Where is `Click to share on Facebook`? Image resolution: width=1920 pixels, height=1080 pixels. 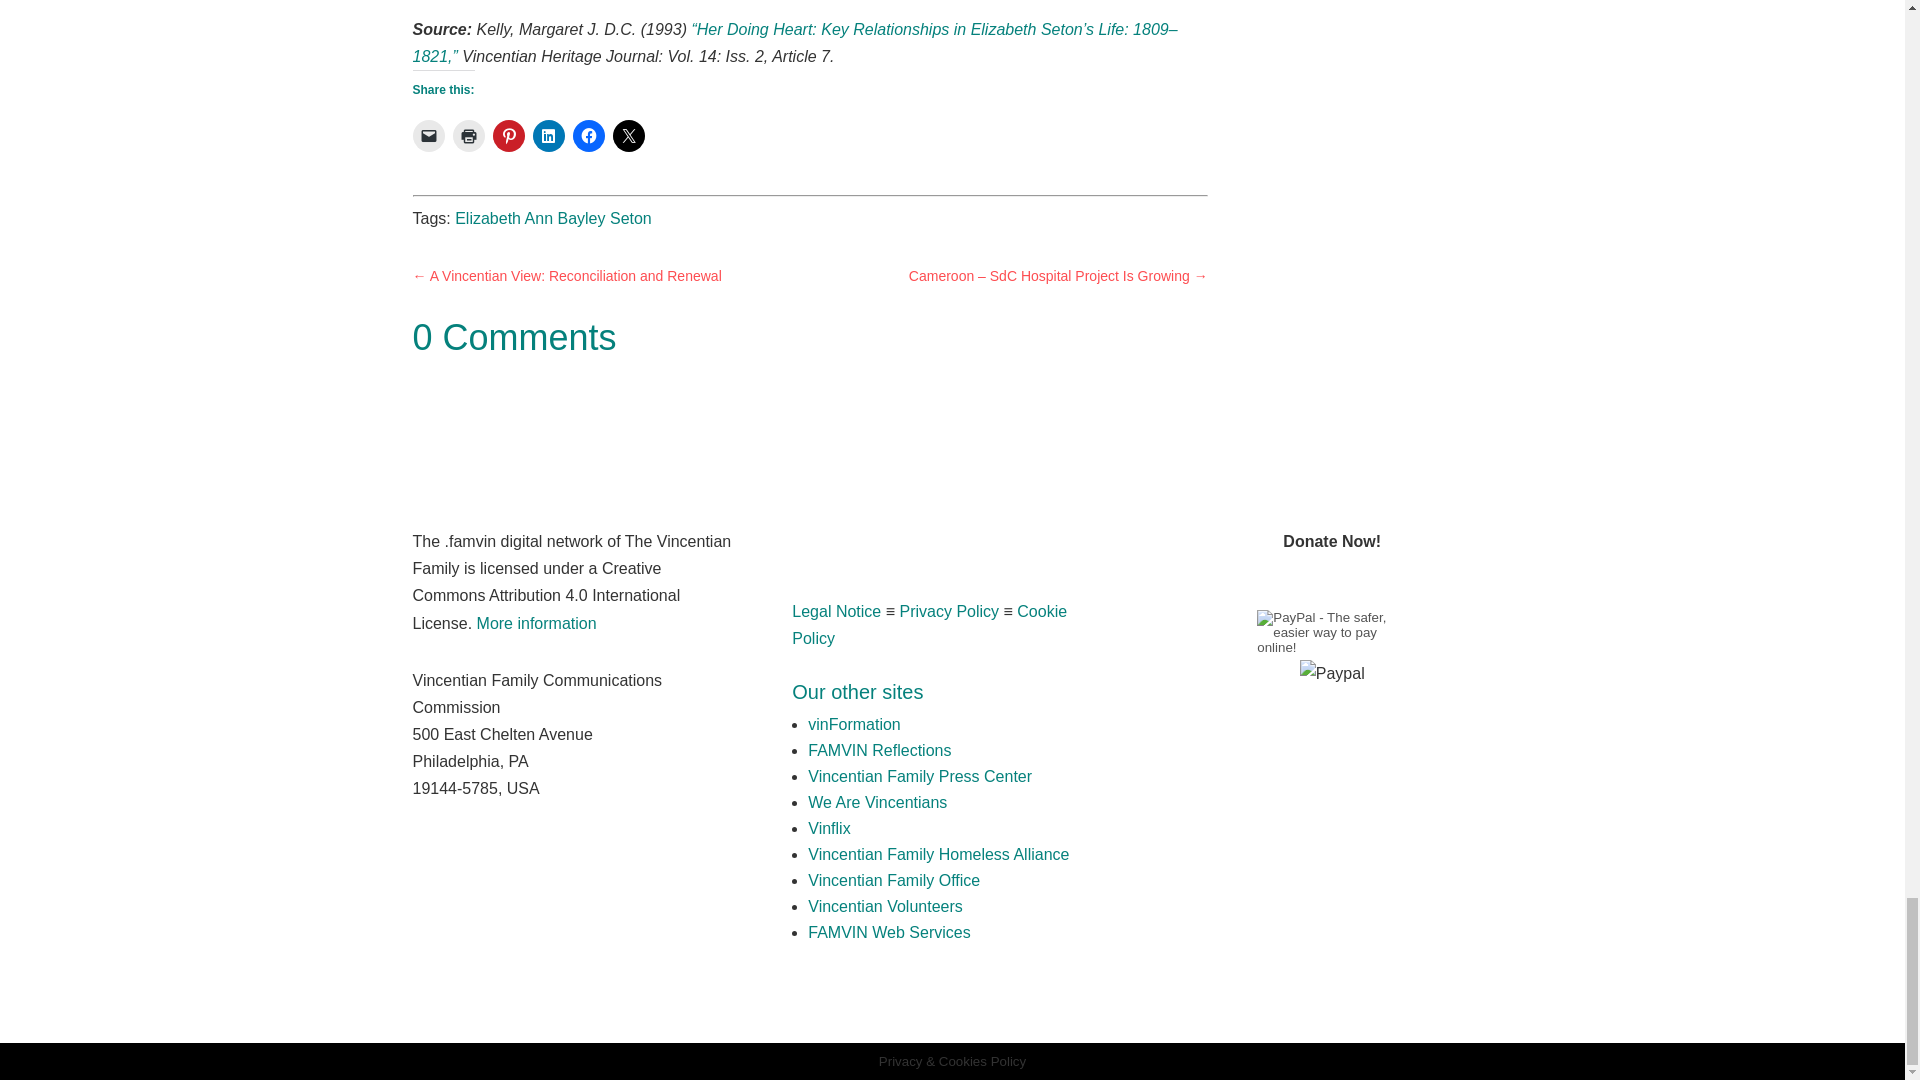 Click to share on Facebook is located at coordinates (588, 136).